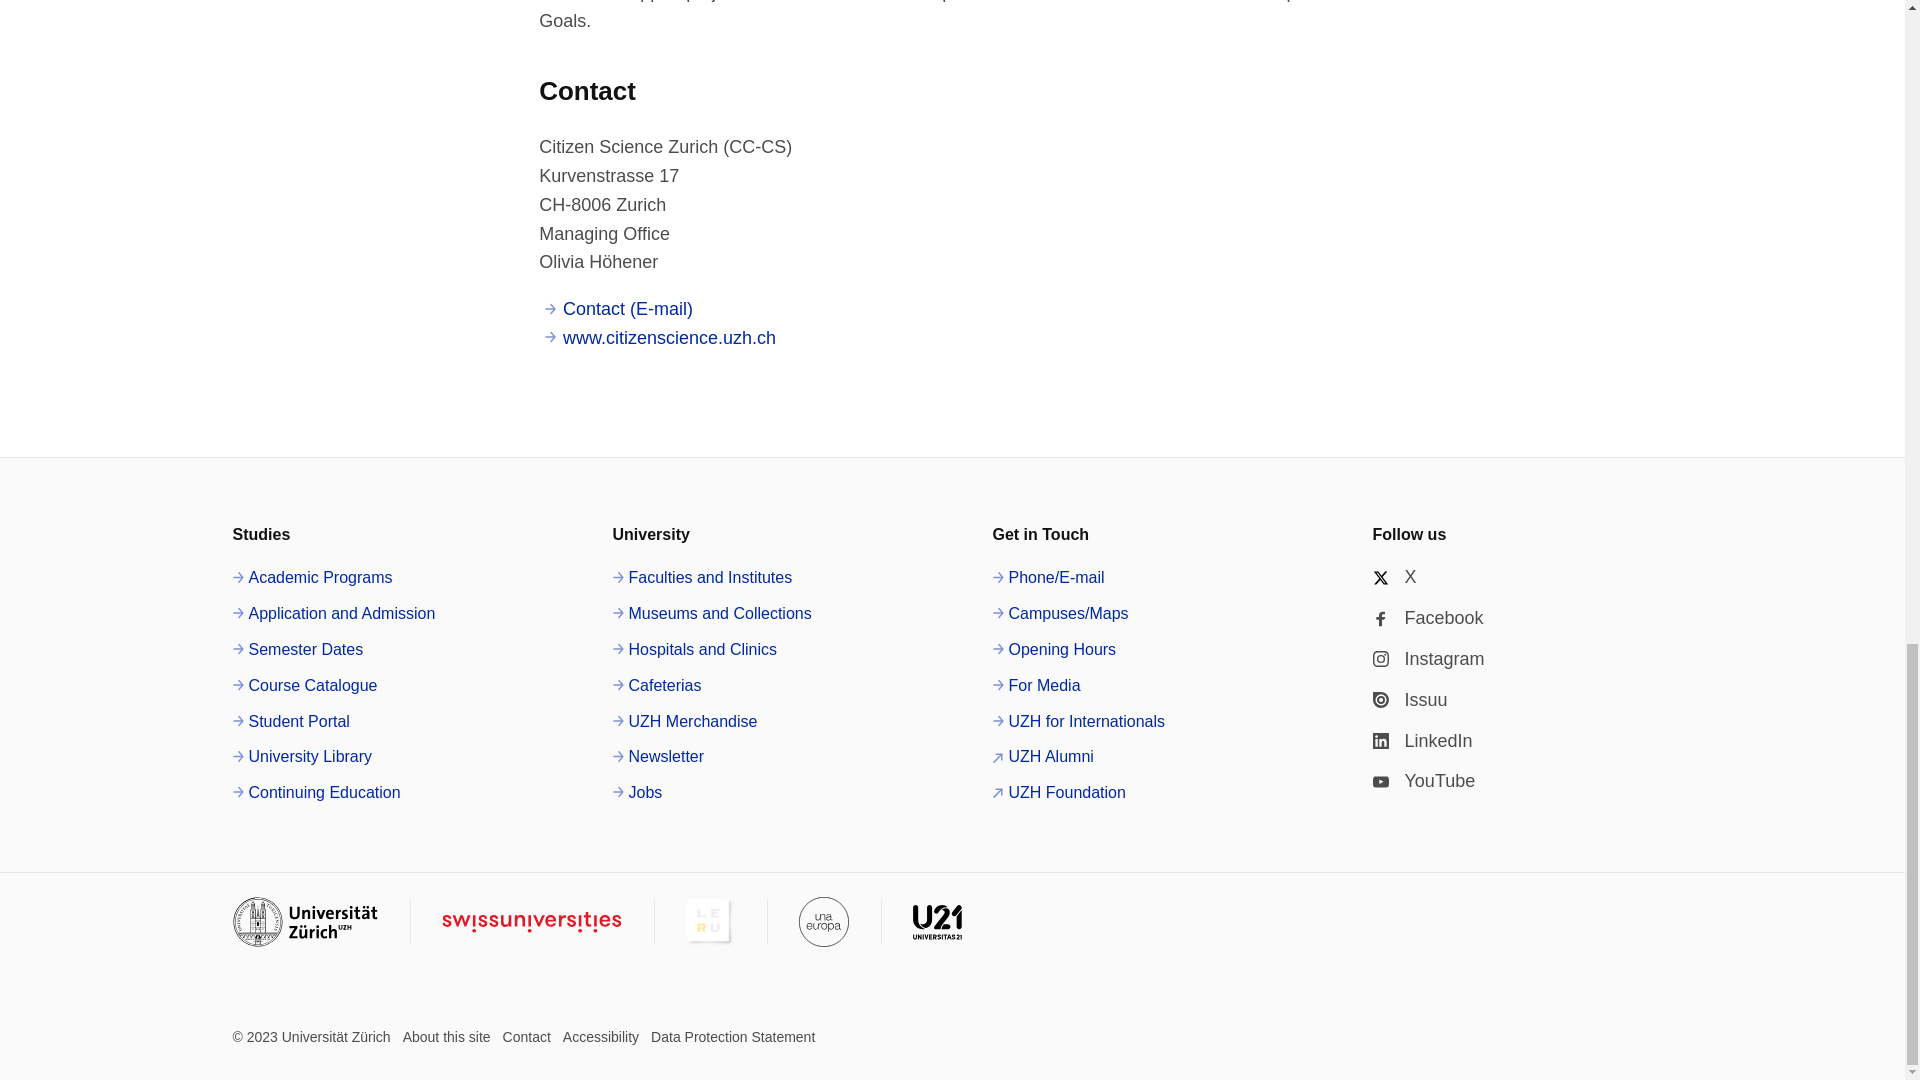  What do you see at coordinates (312, 577) in the screenshot?
I see `Academic Programs` at bounding box center [312, 577].